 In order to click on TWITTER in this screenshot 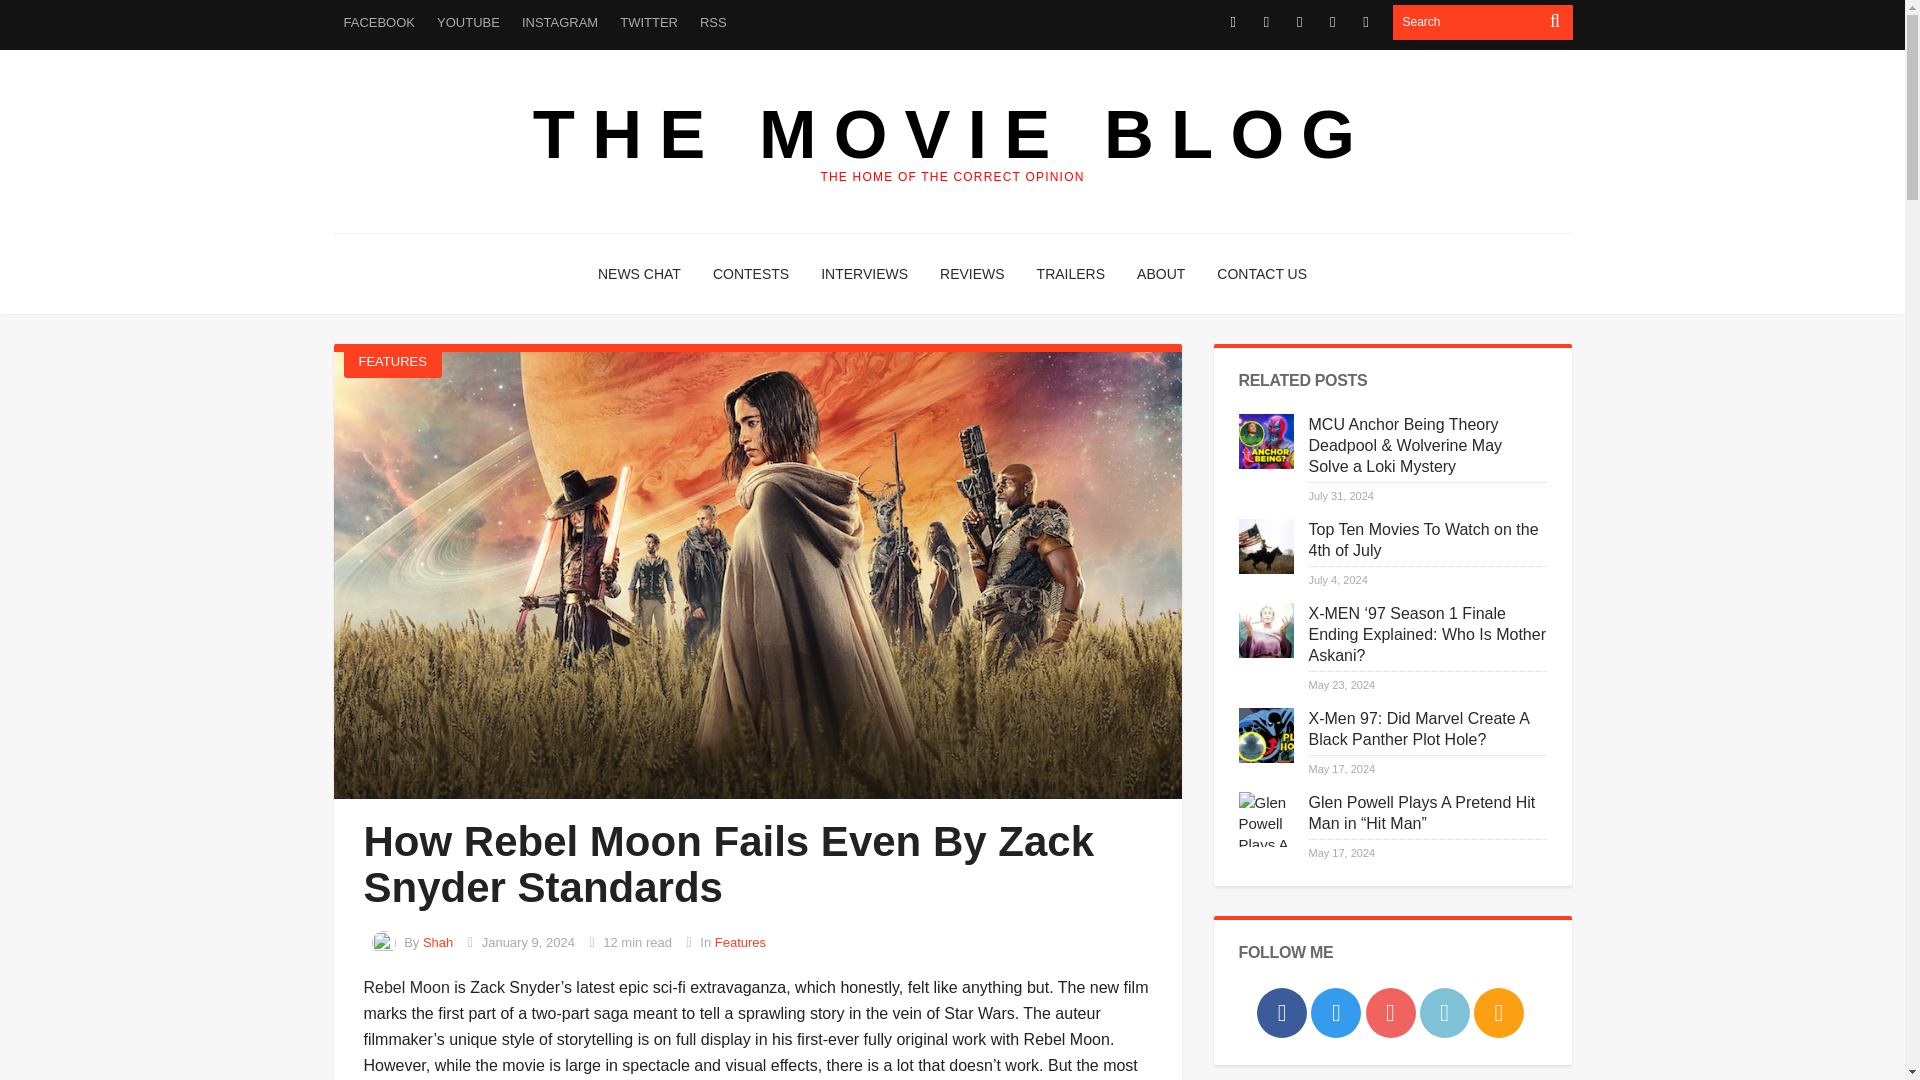, I will do `click(648, 22)`.